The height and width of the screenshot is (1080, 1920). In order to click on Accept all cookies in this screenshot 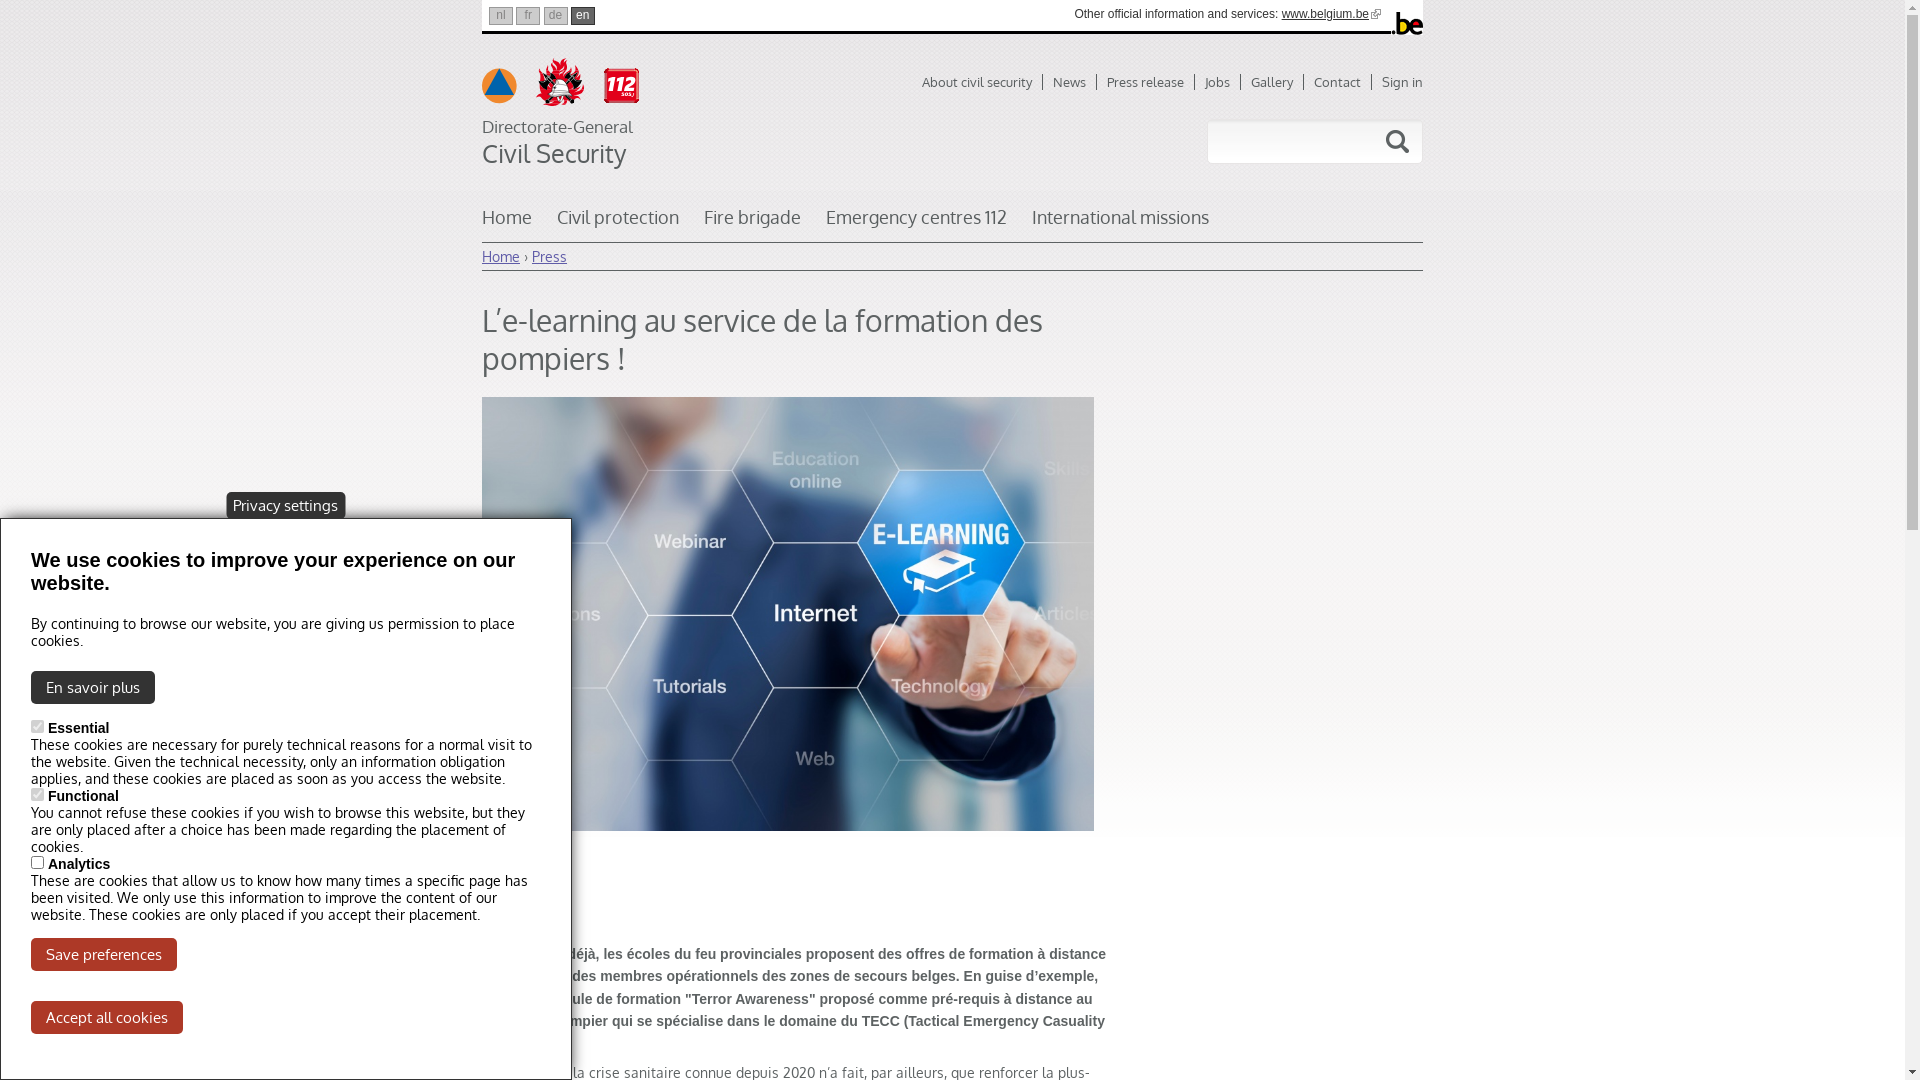, I will do `click(107, 1018)`.